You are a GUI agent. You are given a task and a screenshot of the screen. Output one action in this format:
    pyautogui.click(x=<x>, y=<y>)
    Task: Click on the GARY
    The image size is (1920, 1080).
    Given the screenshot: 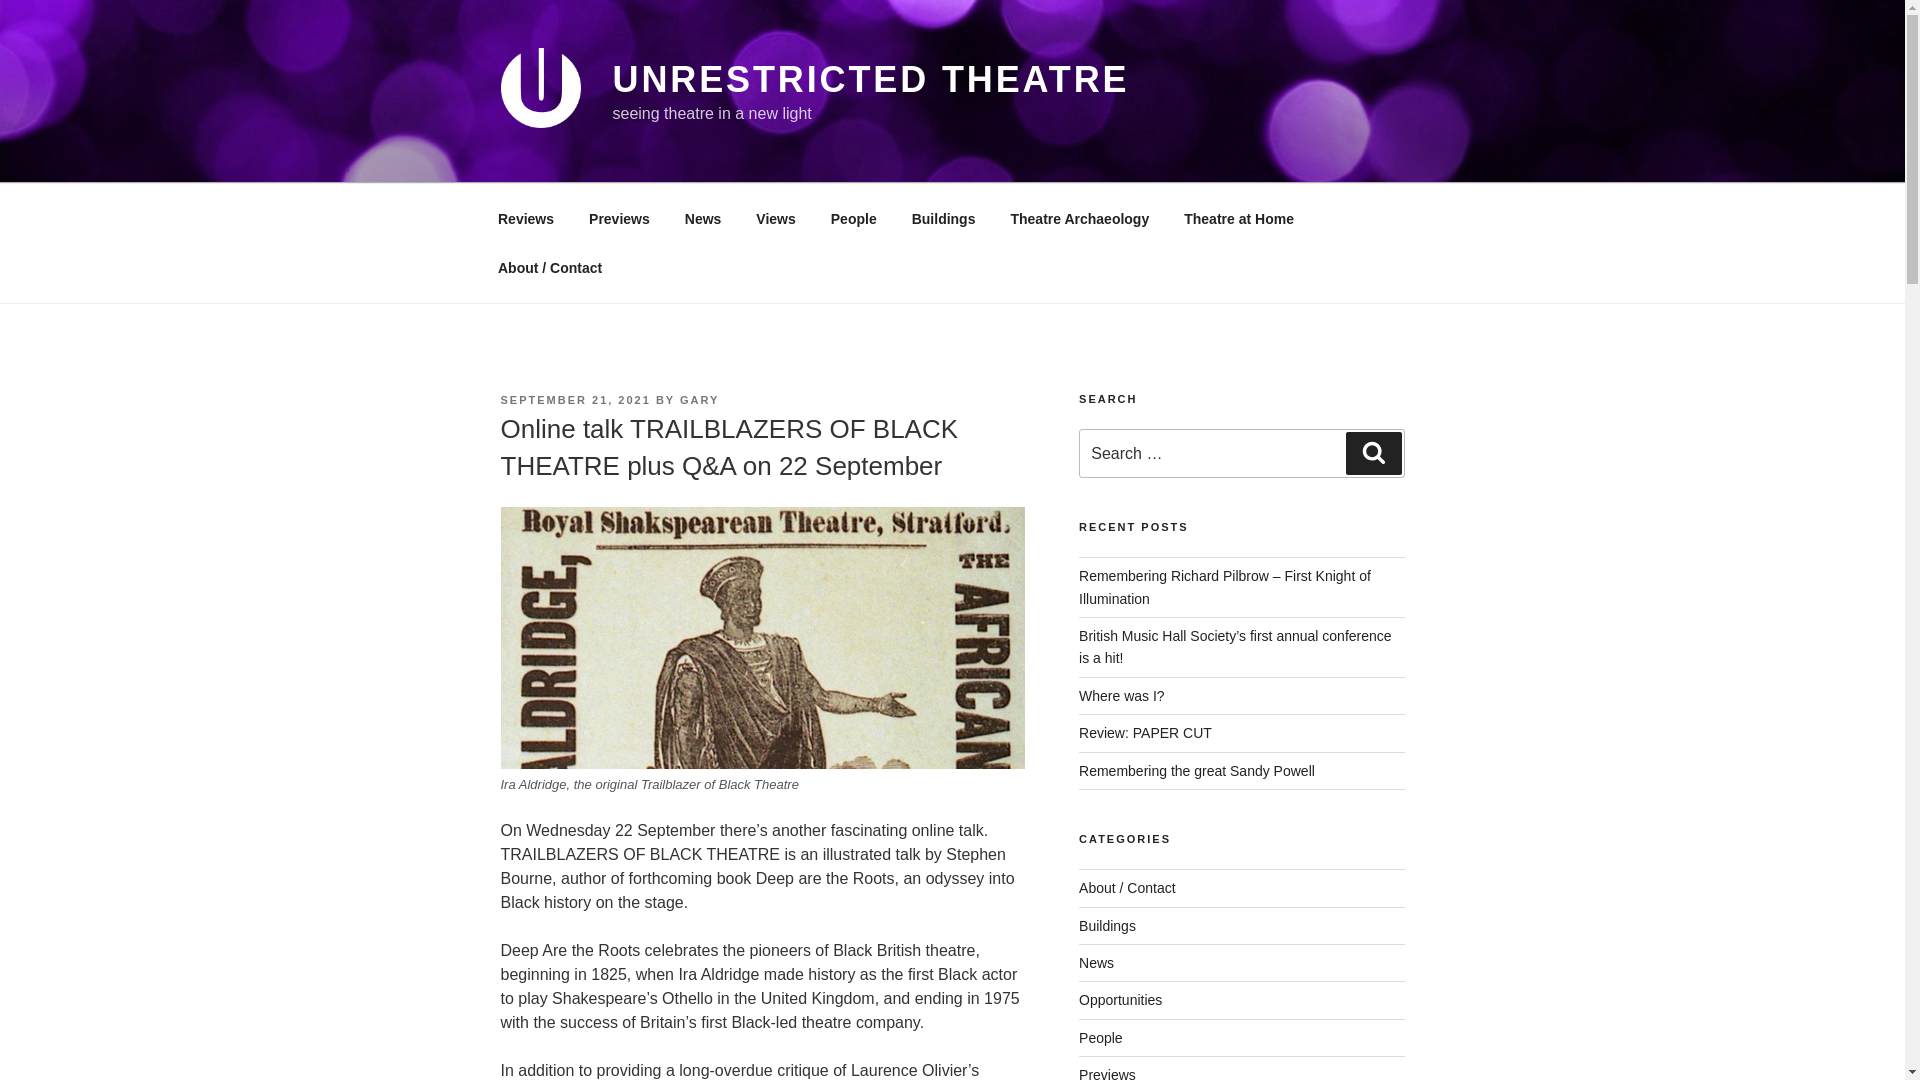 What is the action you would take?
    pyautogui.click(x=698, y=400)
    